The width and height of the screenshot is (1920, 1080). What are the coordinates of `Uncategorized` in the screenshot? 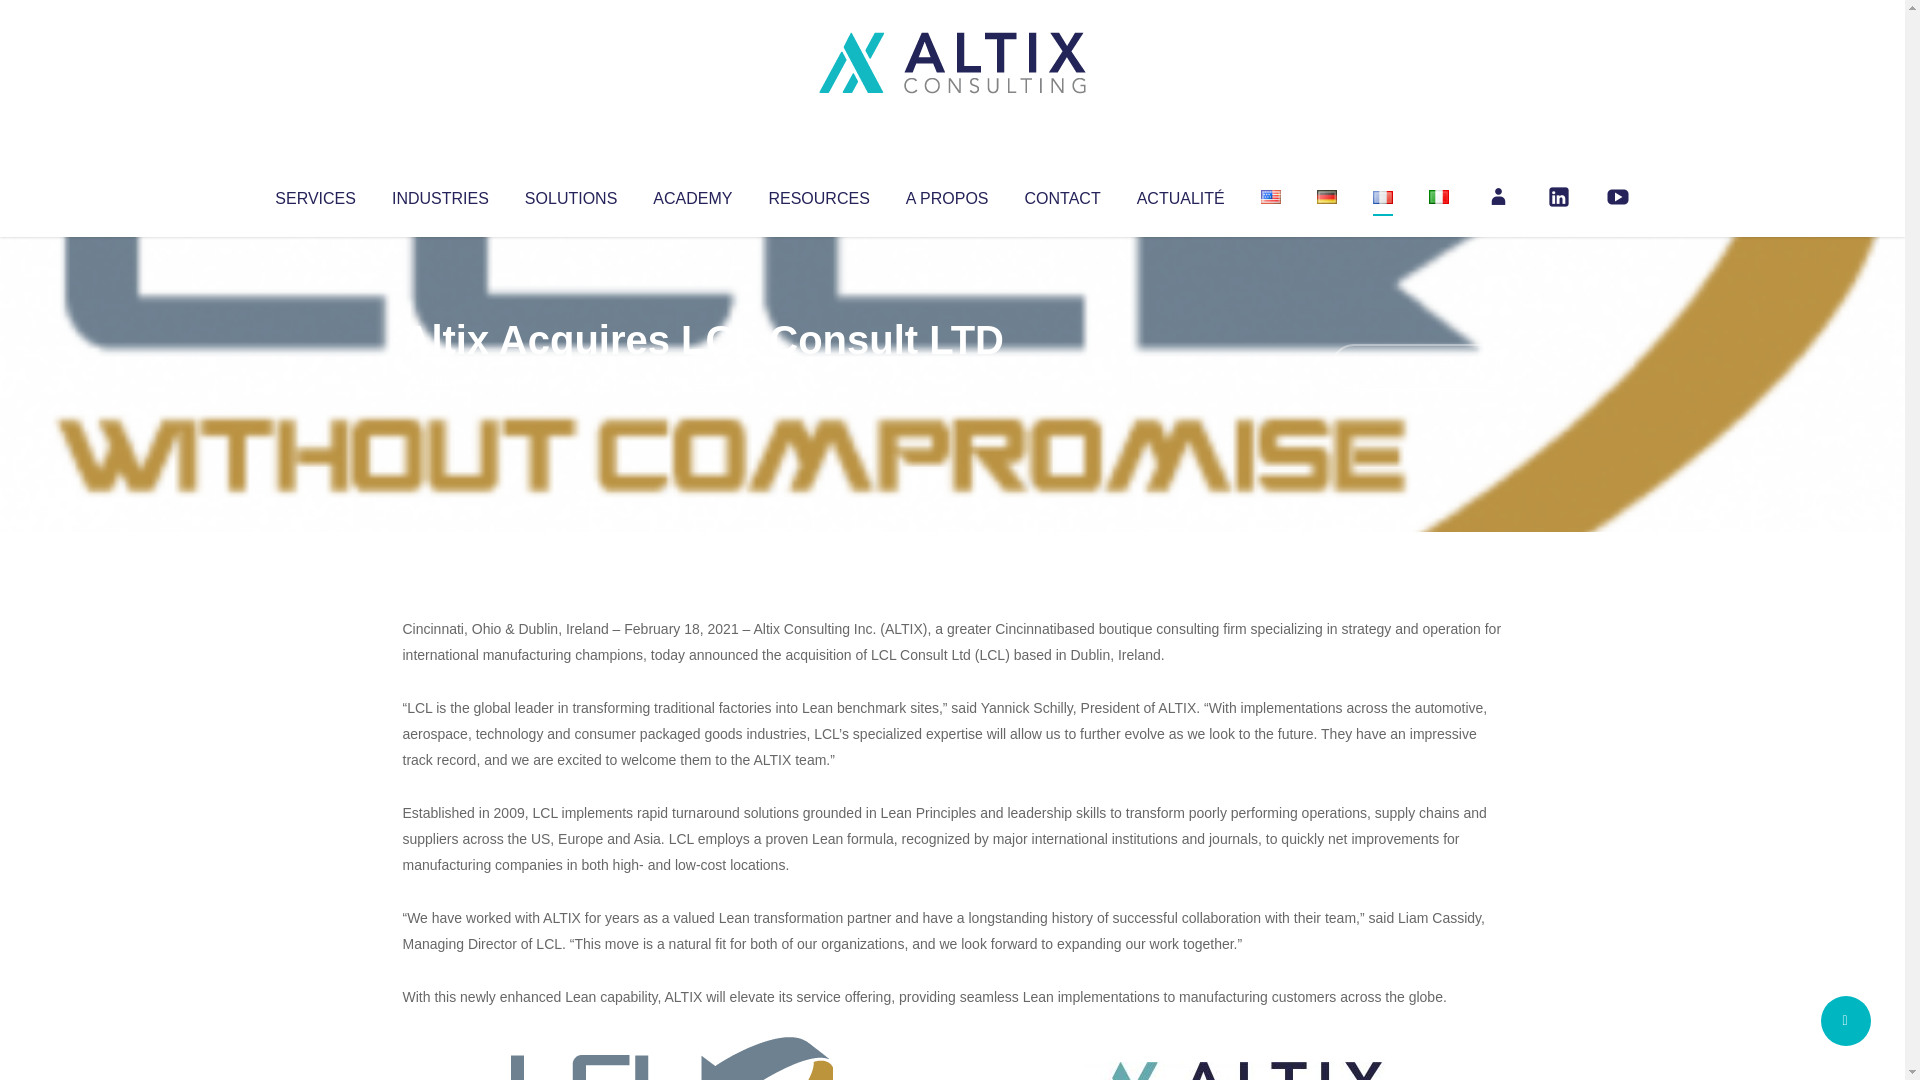 It's located at (699, 380).